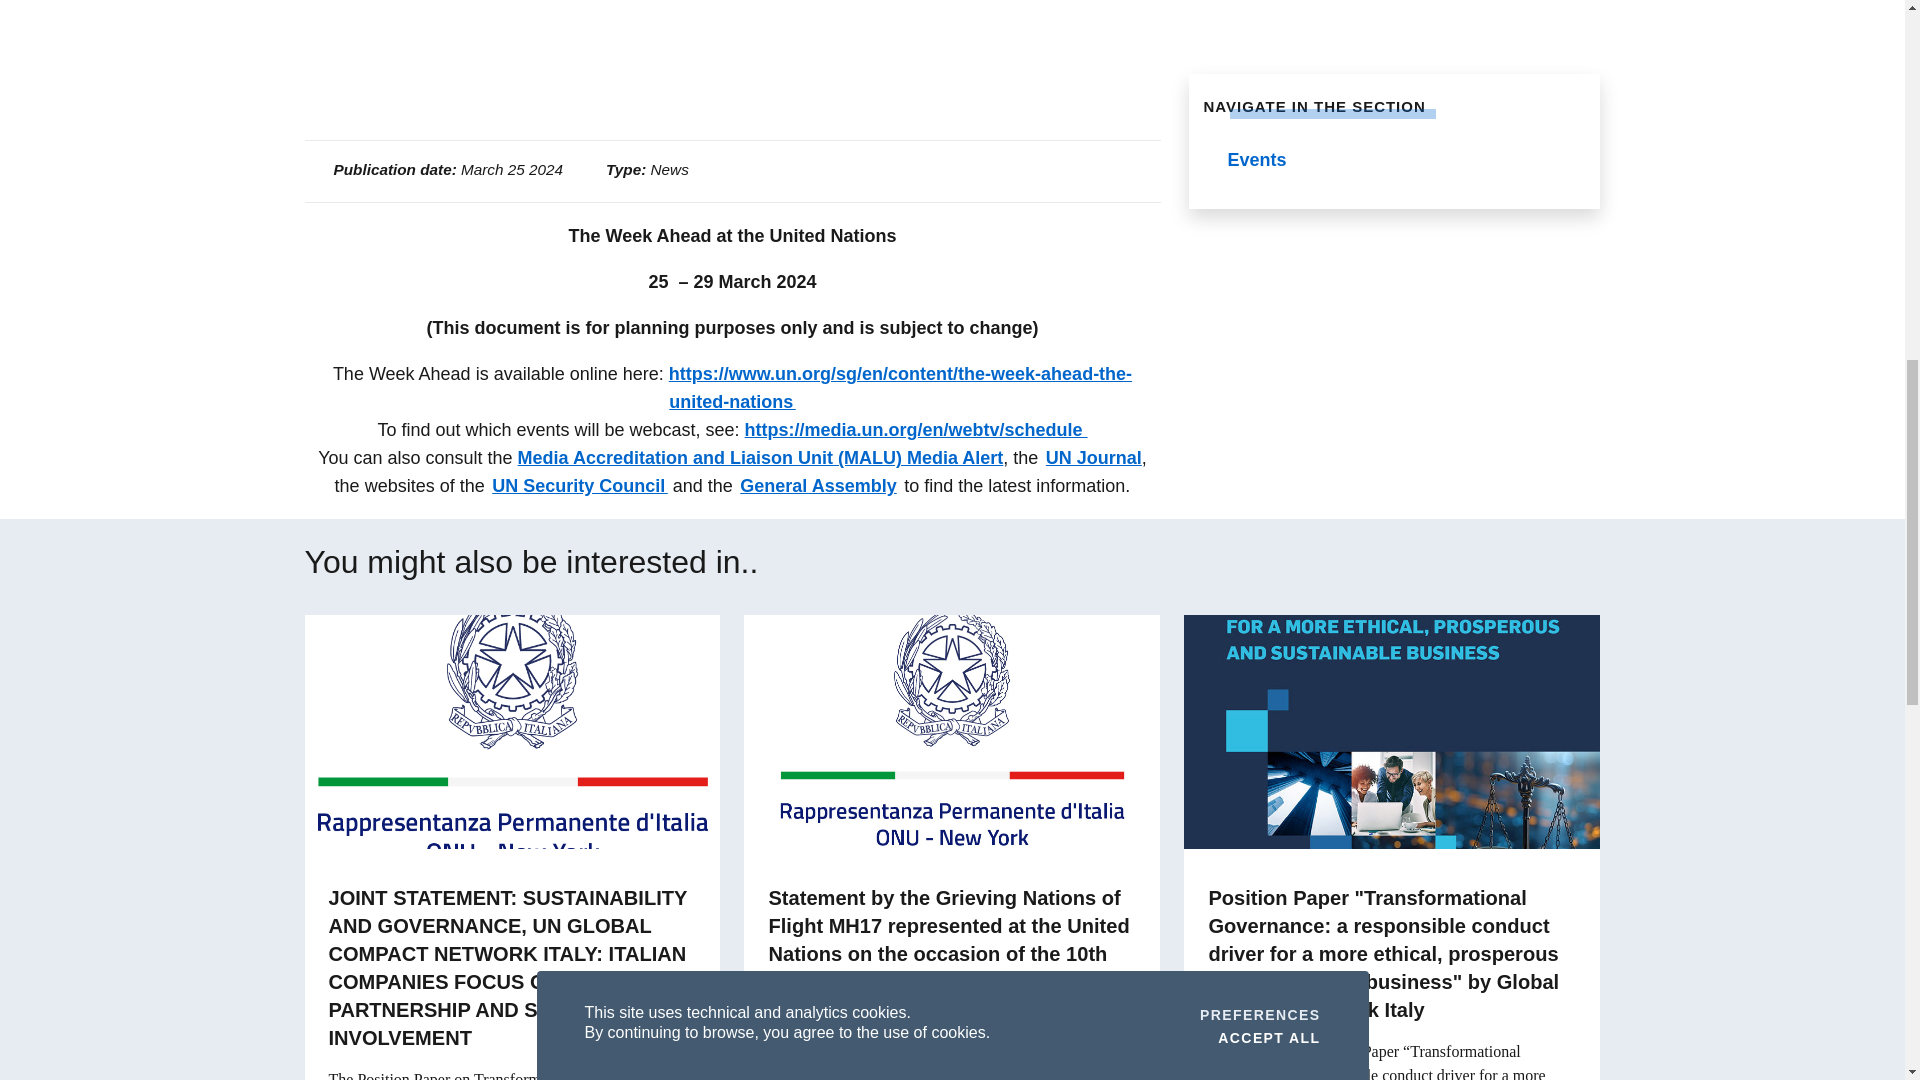 The width and height of the screenshot is (1920, 1080). I want to click on UN Journal, so click(1094, 458).